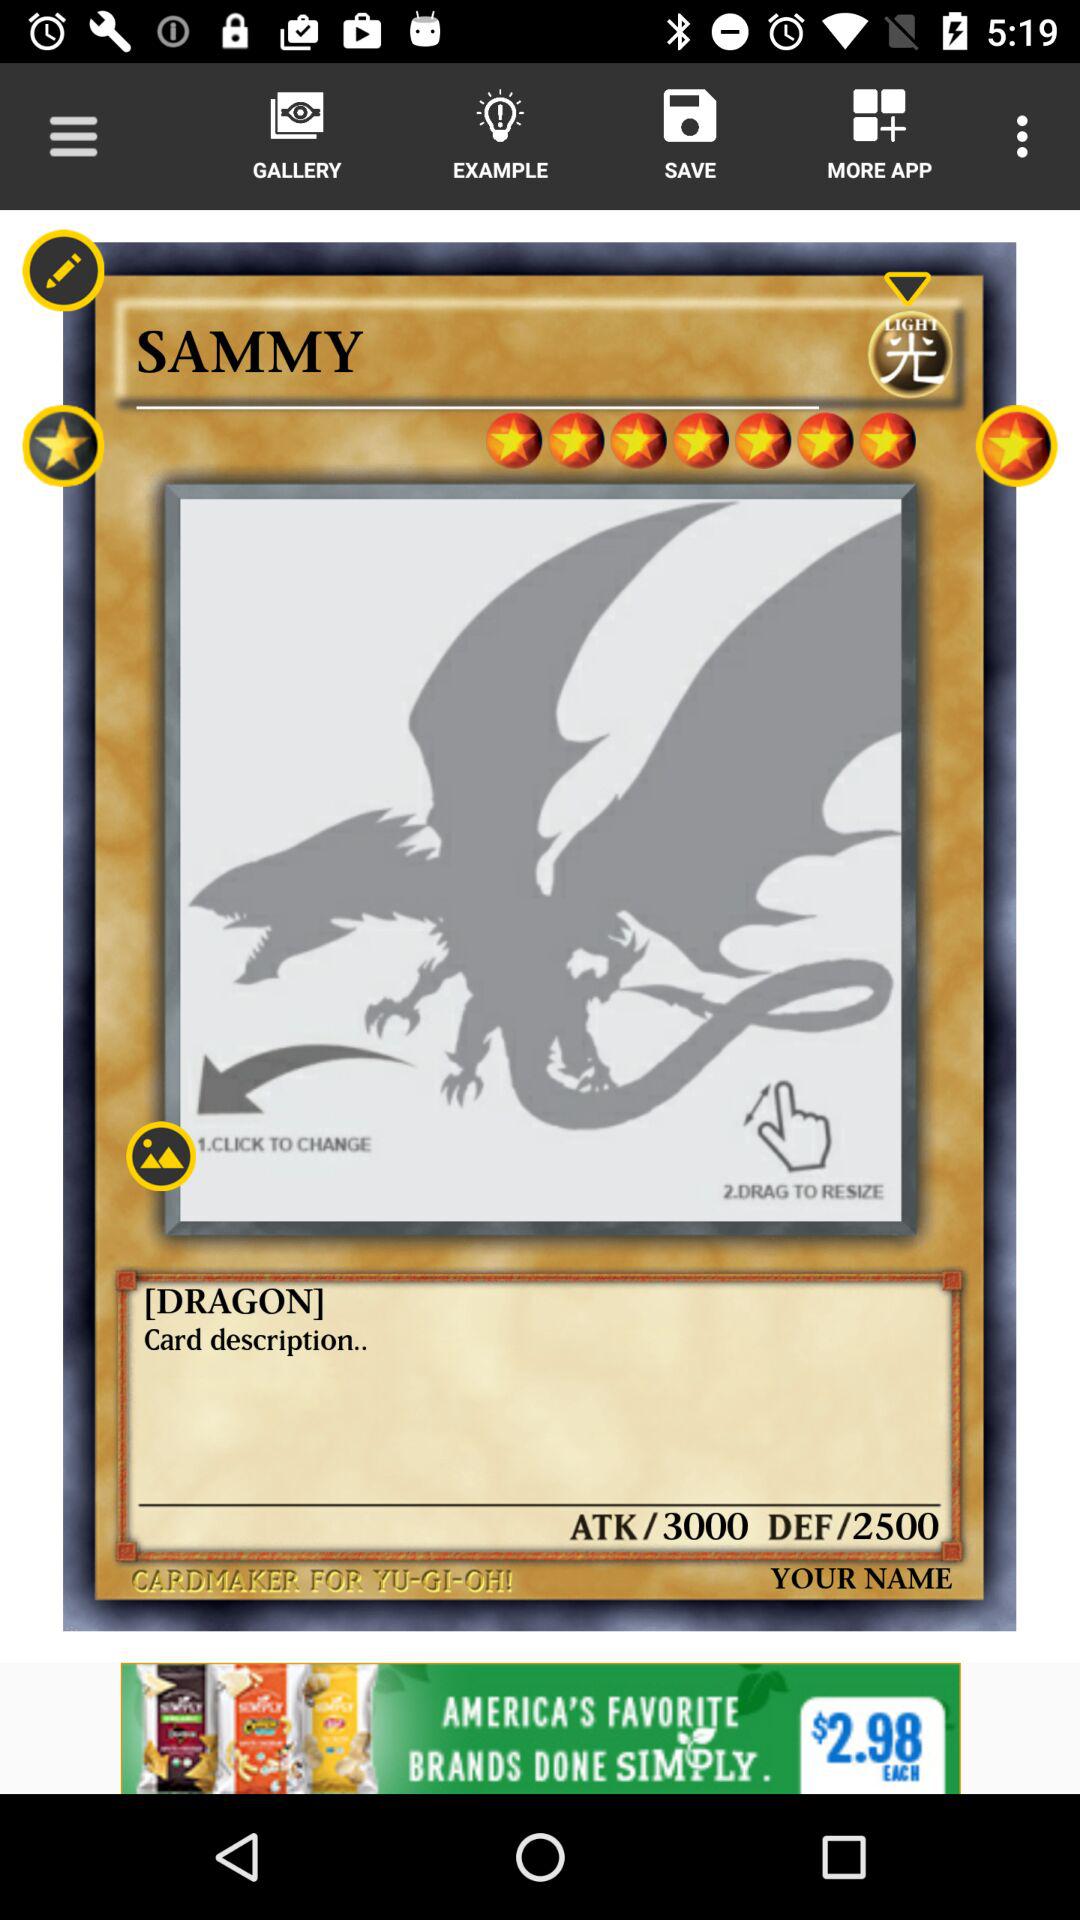 The width and height of the screenshot is (1080, 1920). What do you see at coordinates (160, 1156) in the screenshot?
I see `game page` at bounding box center [160, 1156].